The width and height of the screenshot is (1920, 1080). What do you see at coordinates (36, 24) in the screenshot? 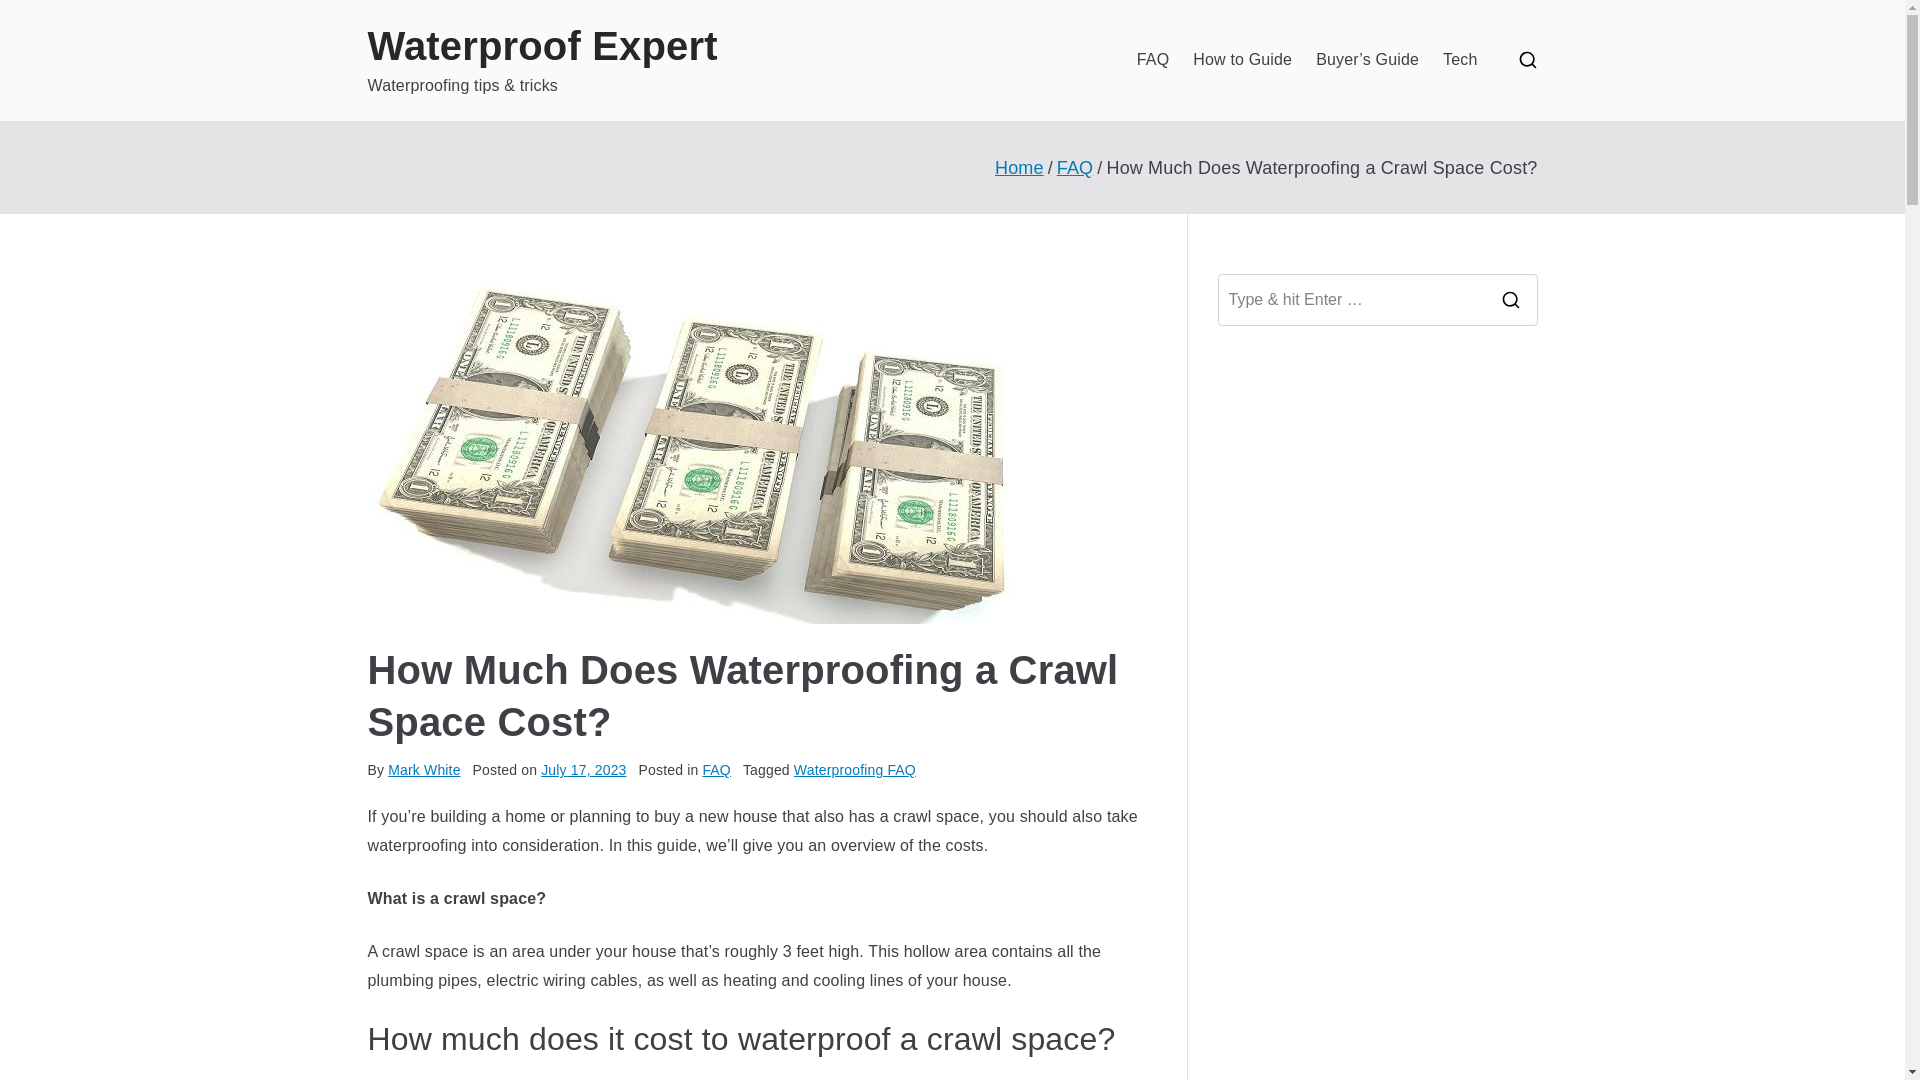
I see `Search` at bounding box center [36, 24].